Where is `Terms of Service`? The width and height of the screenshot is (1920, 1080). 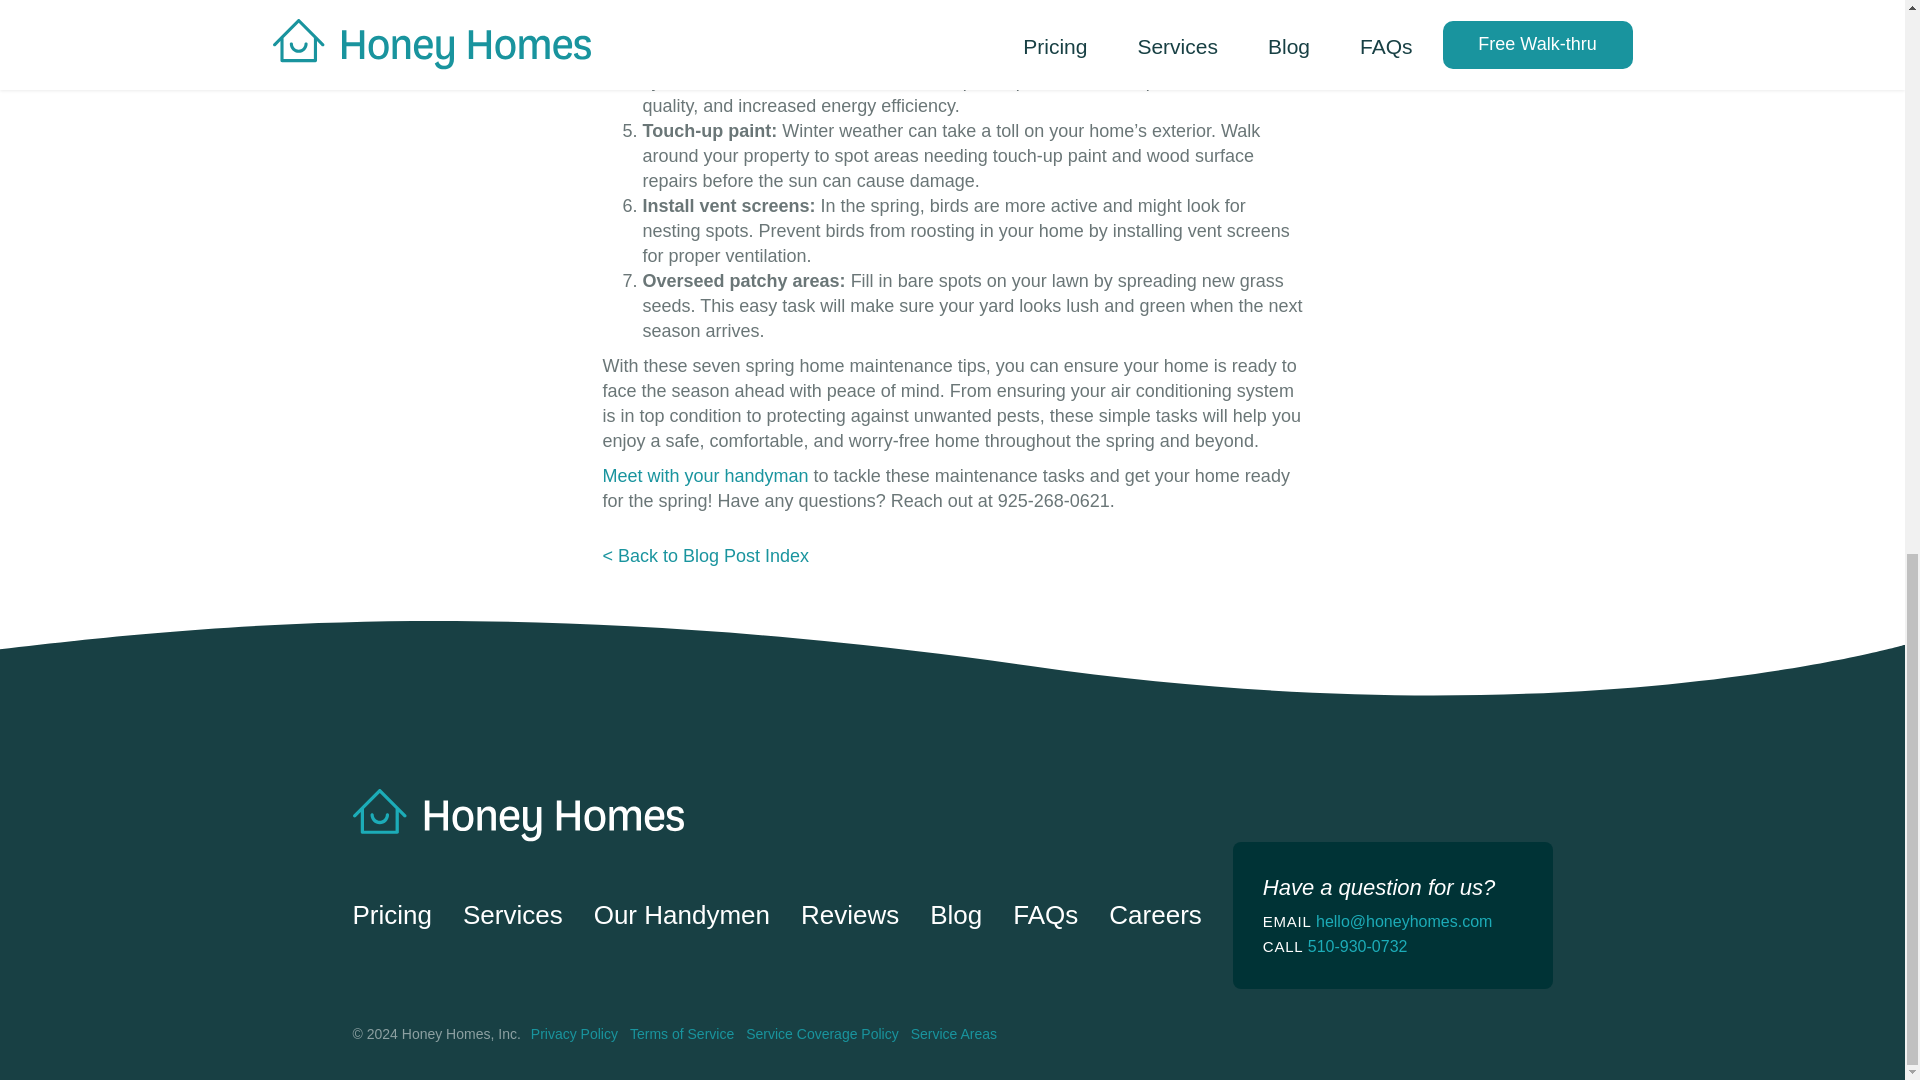
Terms of Service is located at coordinates (681, 1034).